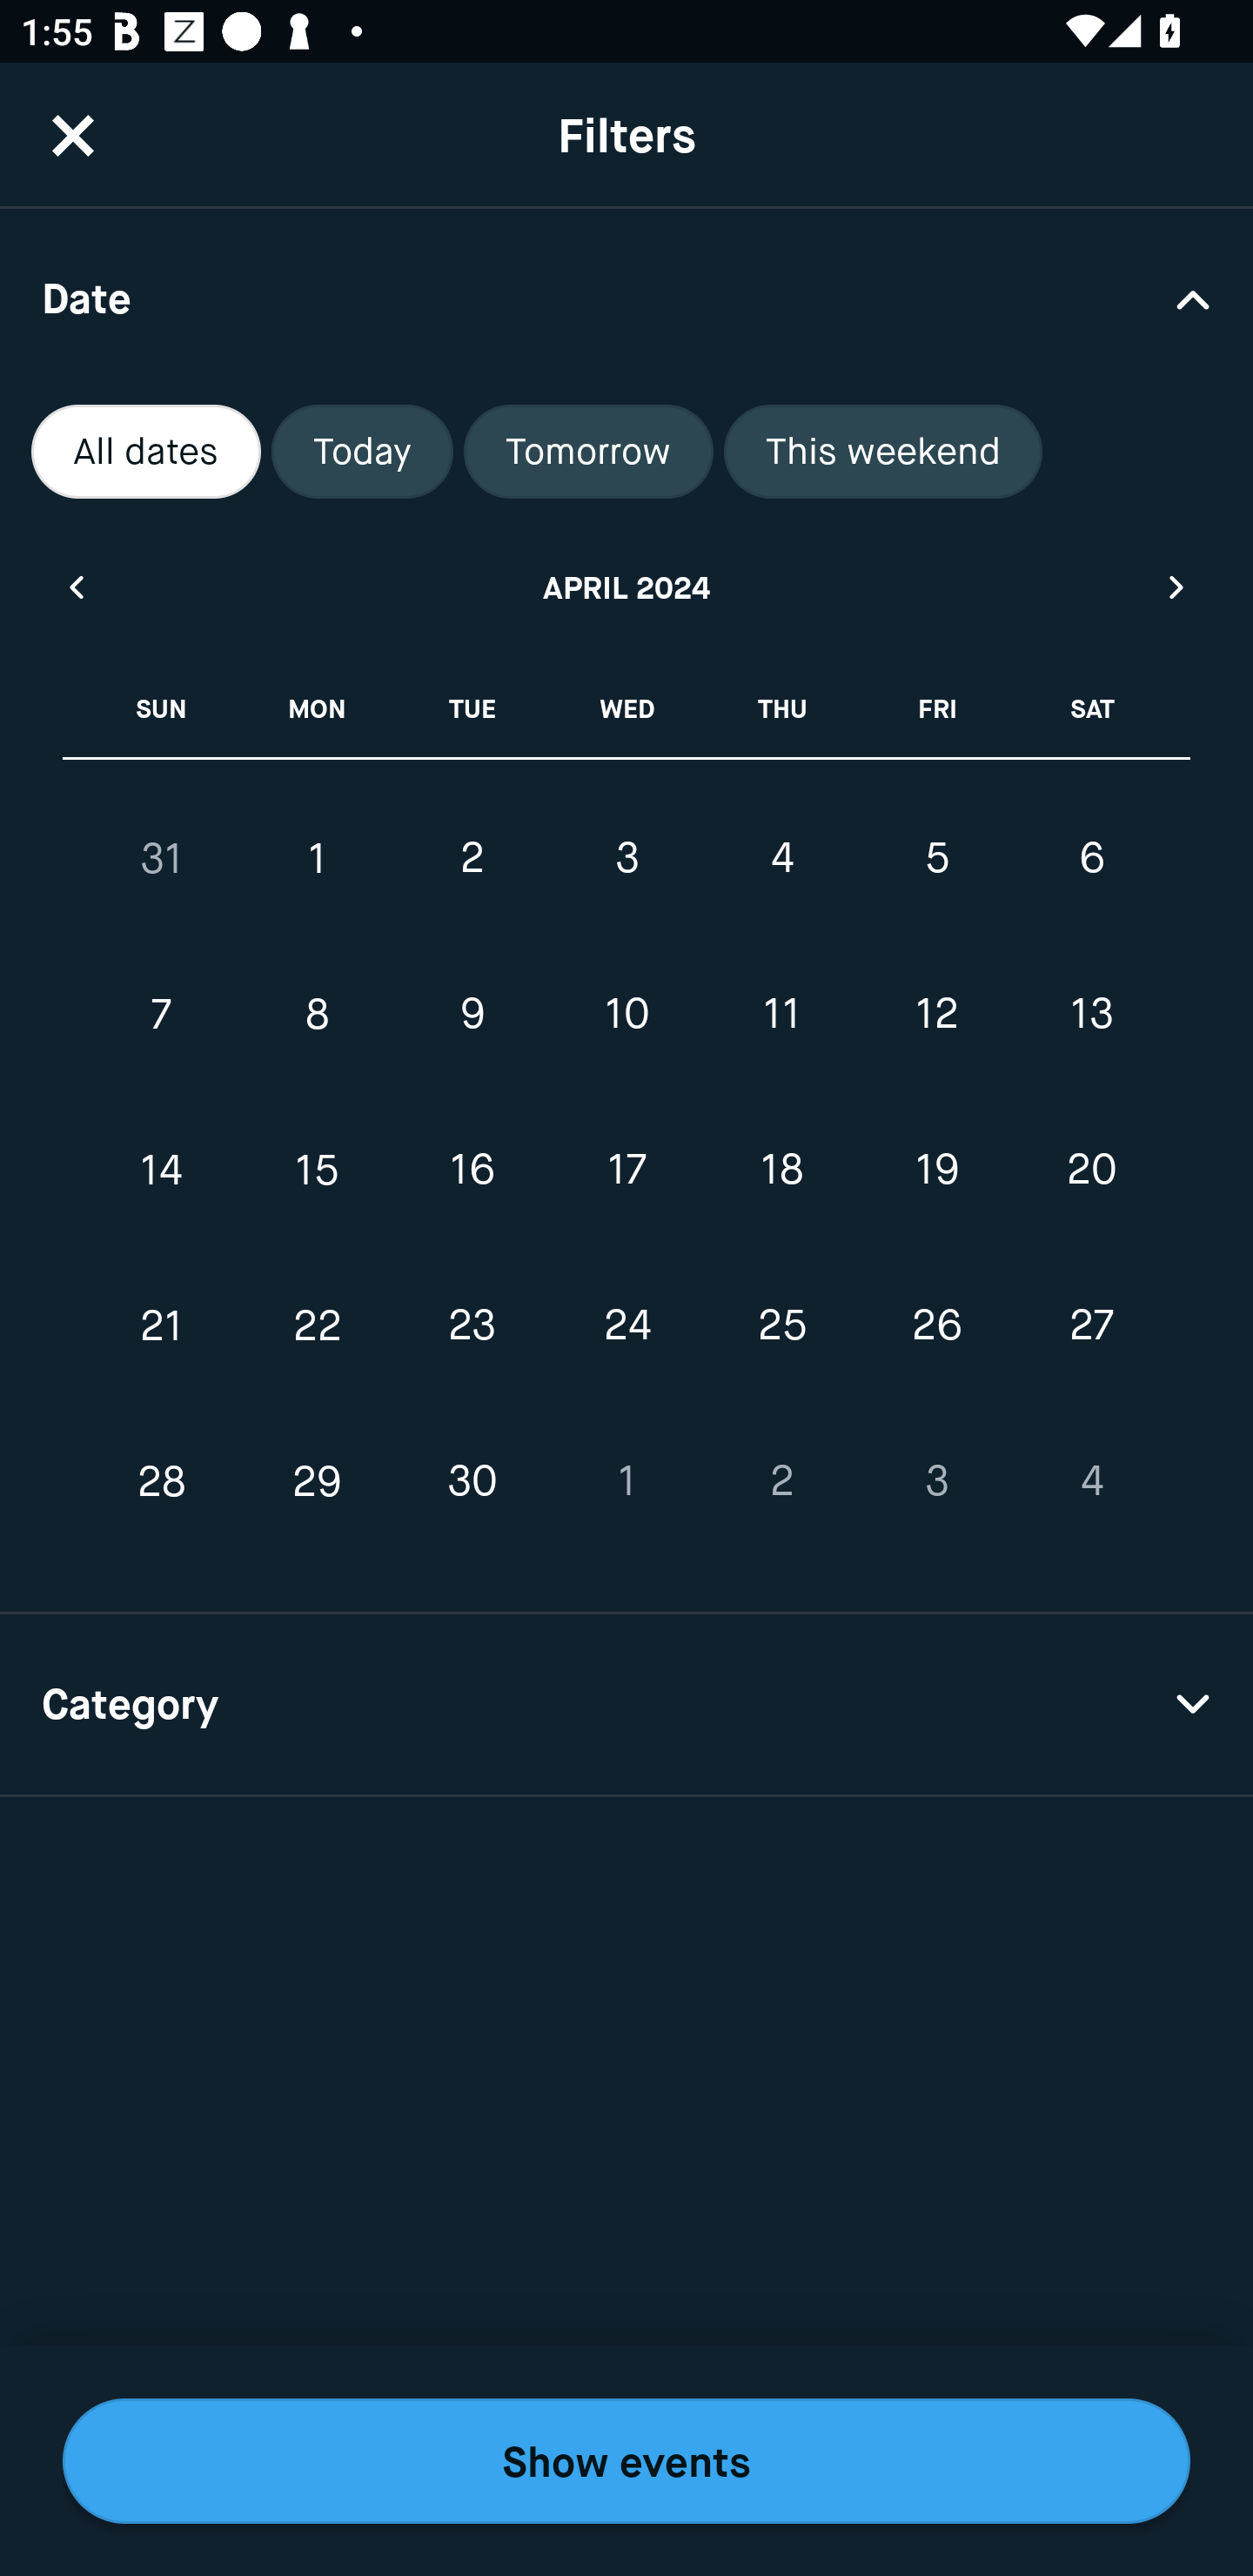  Describe the element at coordinates (883, 452) in the screenshot. I see `This weekend` at that location.